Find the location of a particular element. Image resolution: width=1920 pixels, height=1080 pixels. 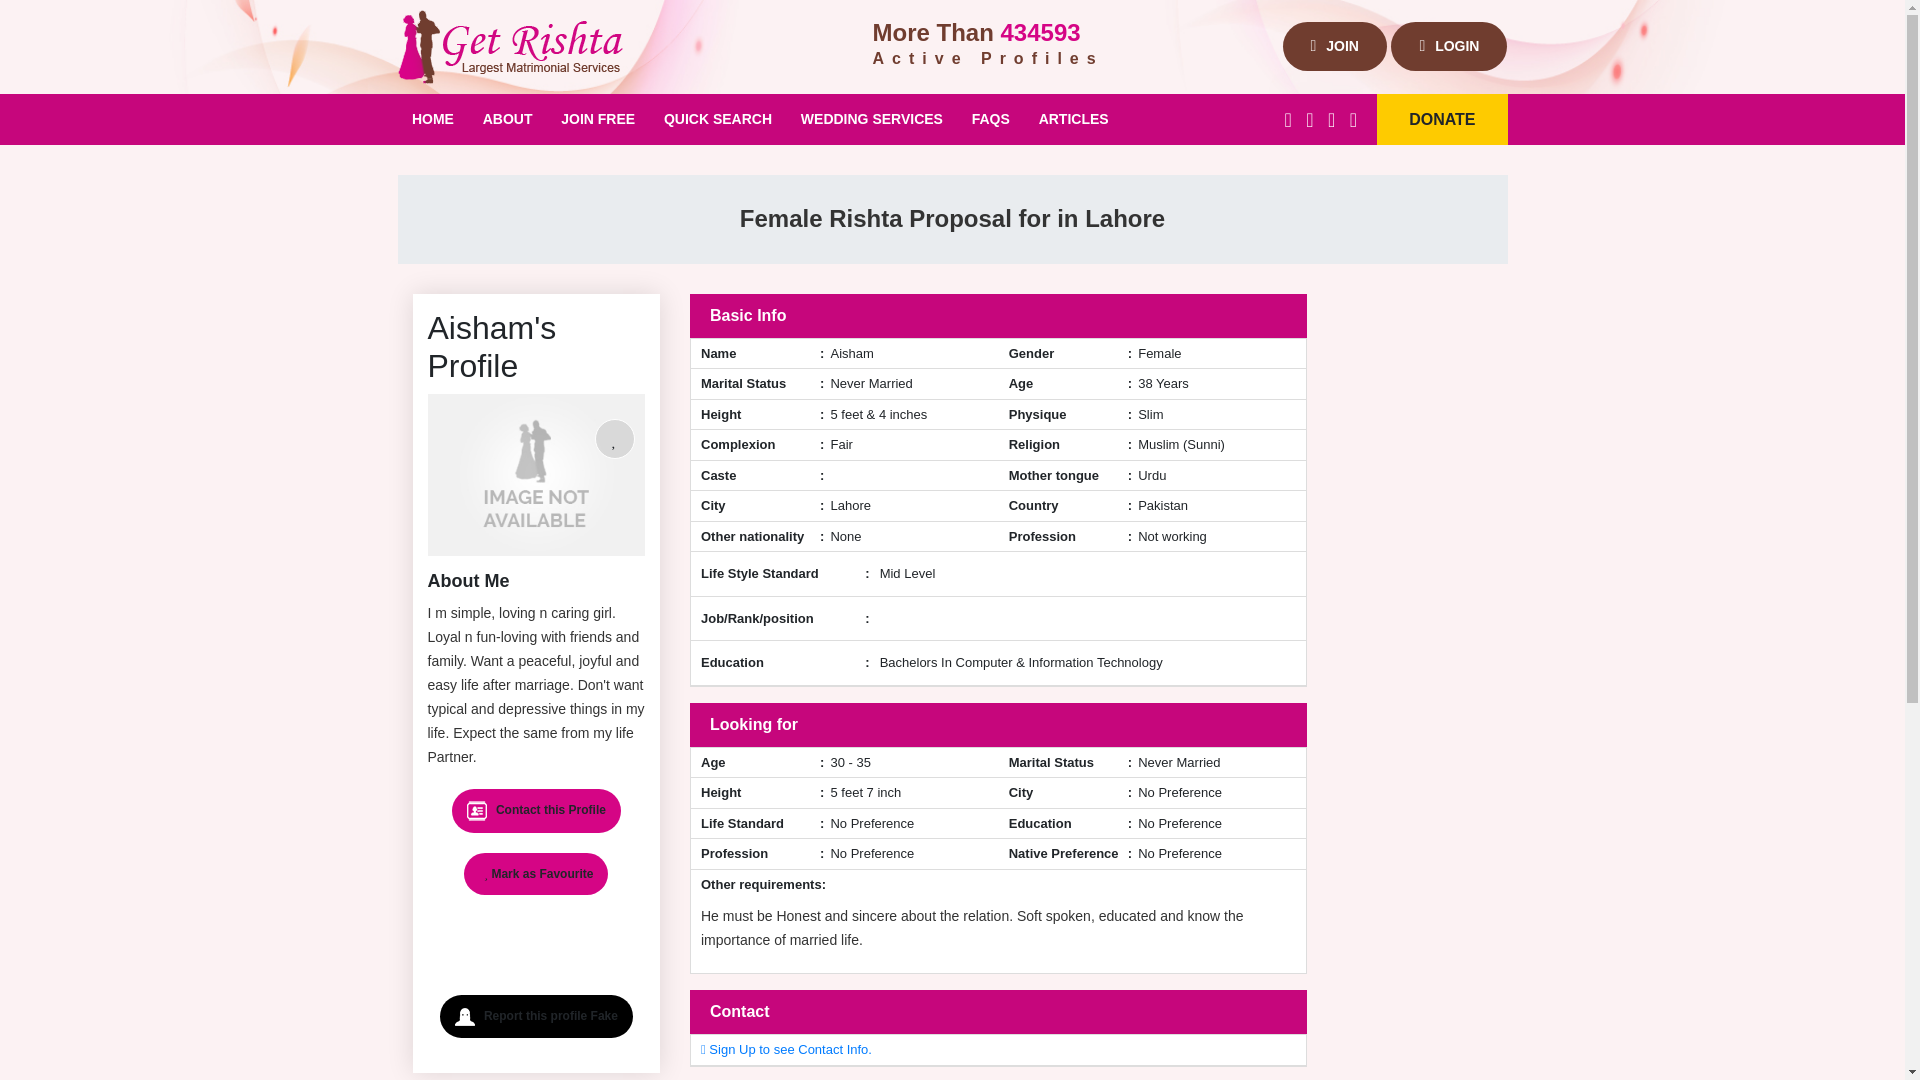

girl marriage proposal Islamabad is located at coordinates (718, 118).